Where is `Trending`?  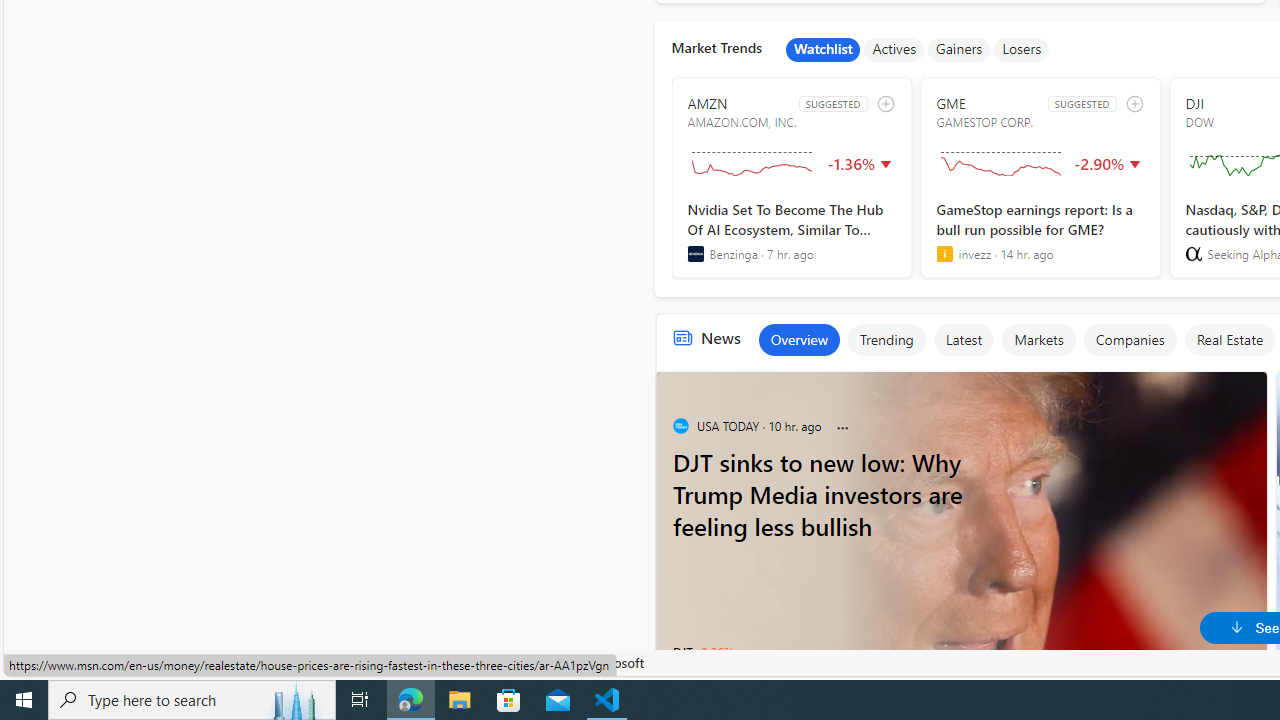
Trending is located at coordinates (886, 340).